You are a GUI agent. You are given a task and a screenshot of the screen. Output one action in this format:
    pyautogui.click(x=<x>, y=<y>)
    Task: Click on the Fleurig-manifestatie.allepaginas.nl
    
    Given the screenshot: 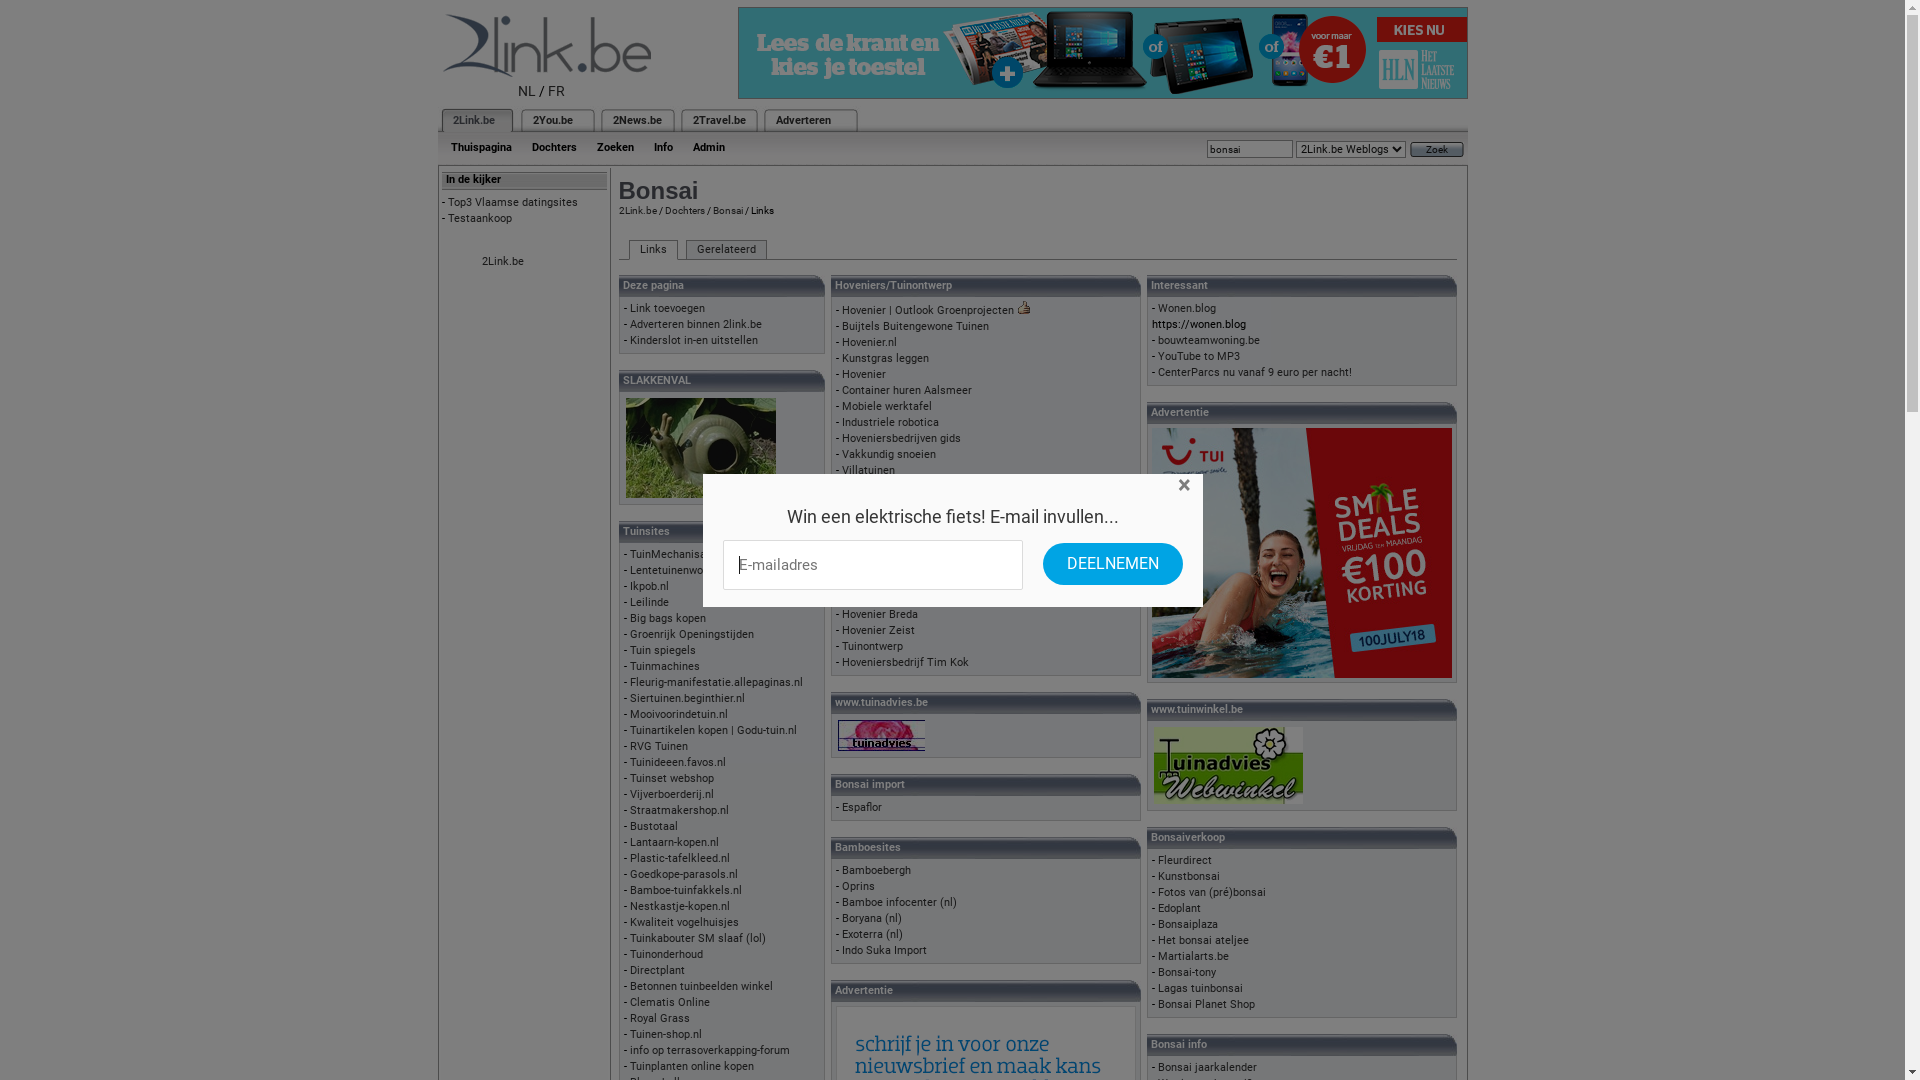 What is the action you would take?
    pyautogui.click(x=716, y=682)
    